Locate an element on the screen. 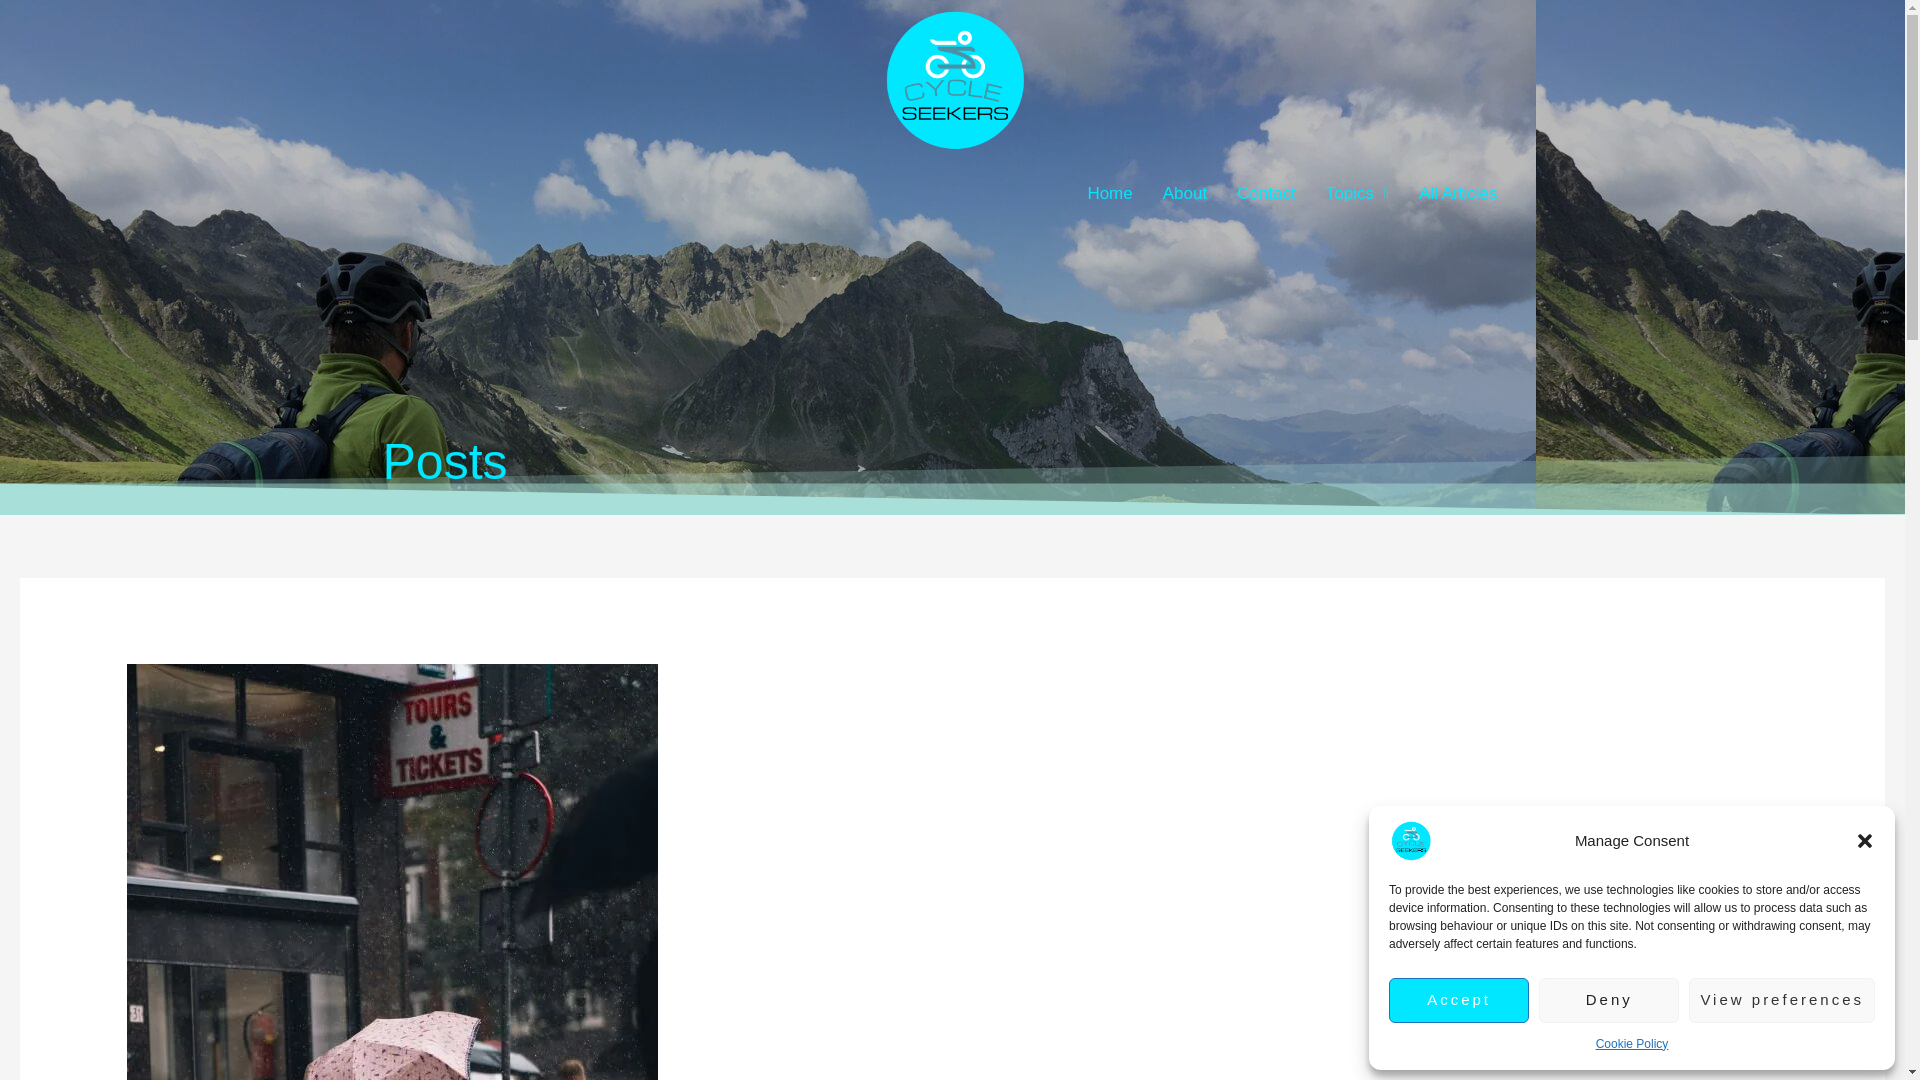 The height and width of the screenshot is (1080, 1920). Topics is located at coordinates (1357, 193).